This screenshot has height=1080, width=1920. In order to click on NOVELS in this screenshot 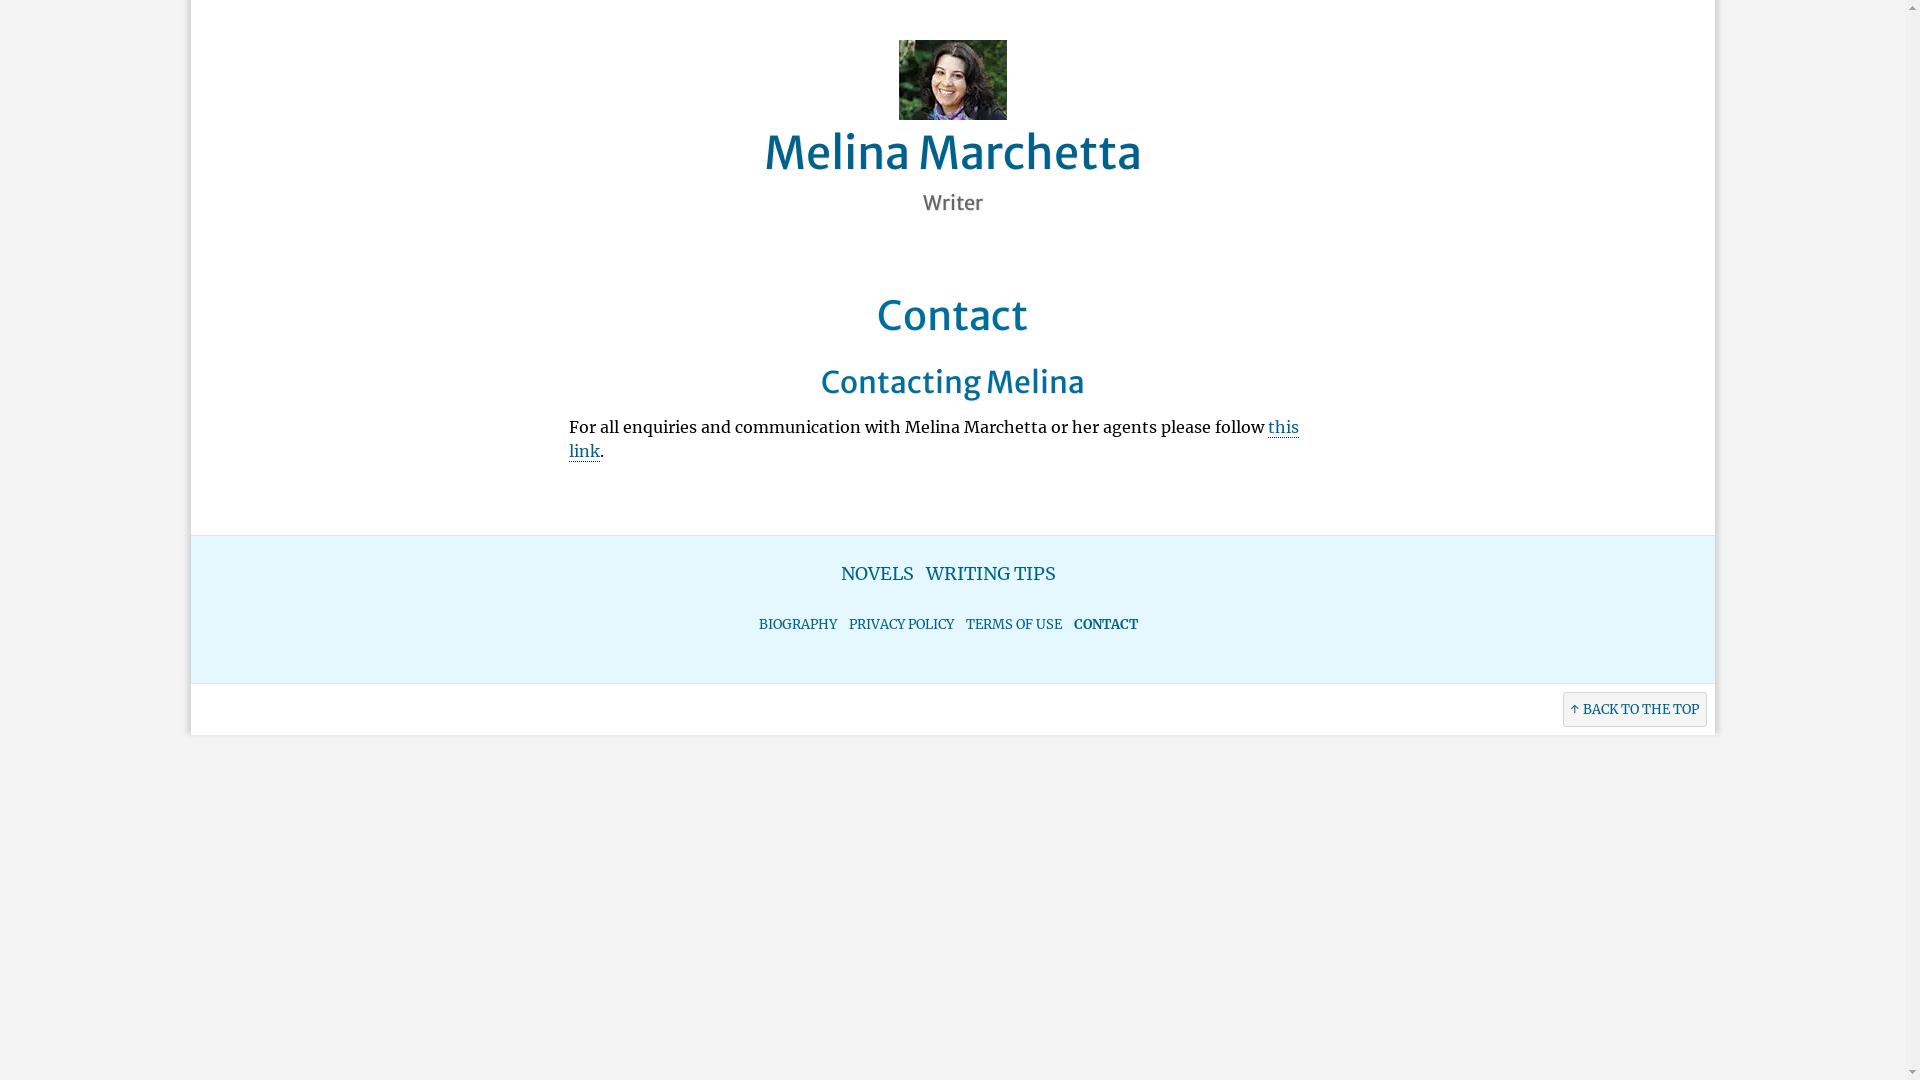, I will do `click(878, 574)`.